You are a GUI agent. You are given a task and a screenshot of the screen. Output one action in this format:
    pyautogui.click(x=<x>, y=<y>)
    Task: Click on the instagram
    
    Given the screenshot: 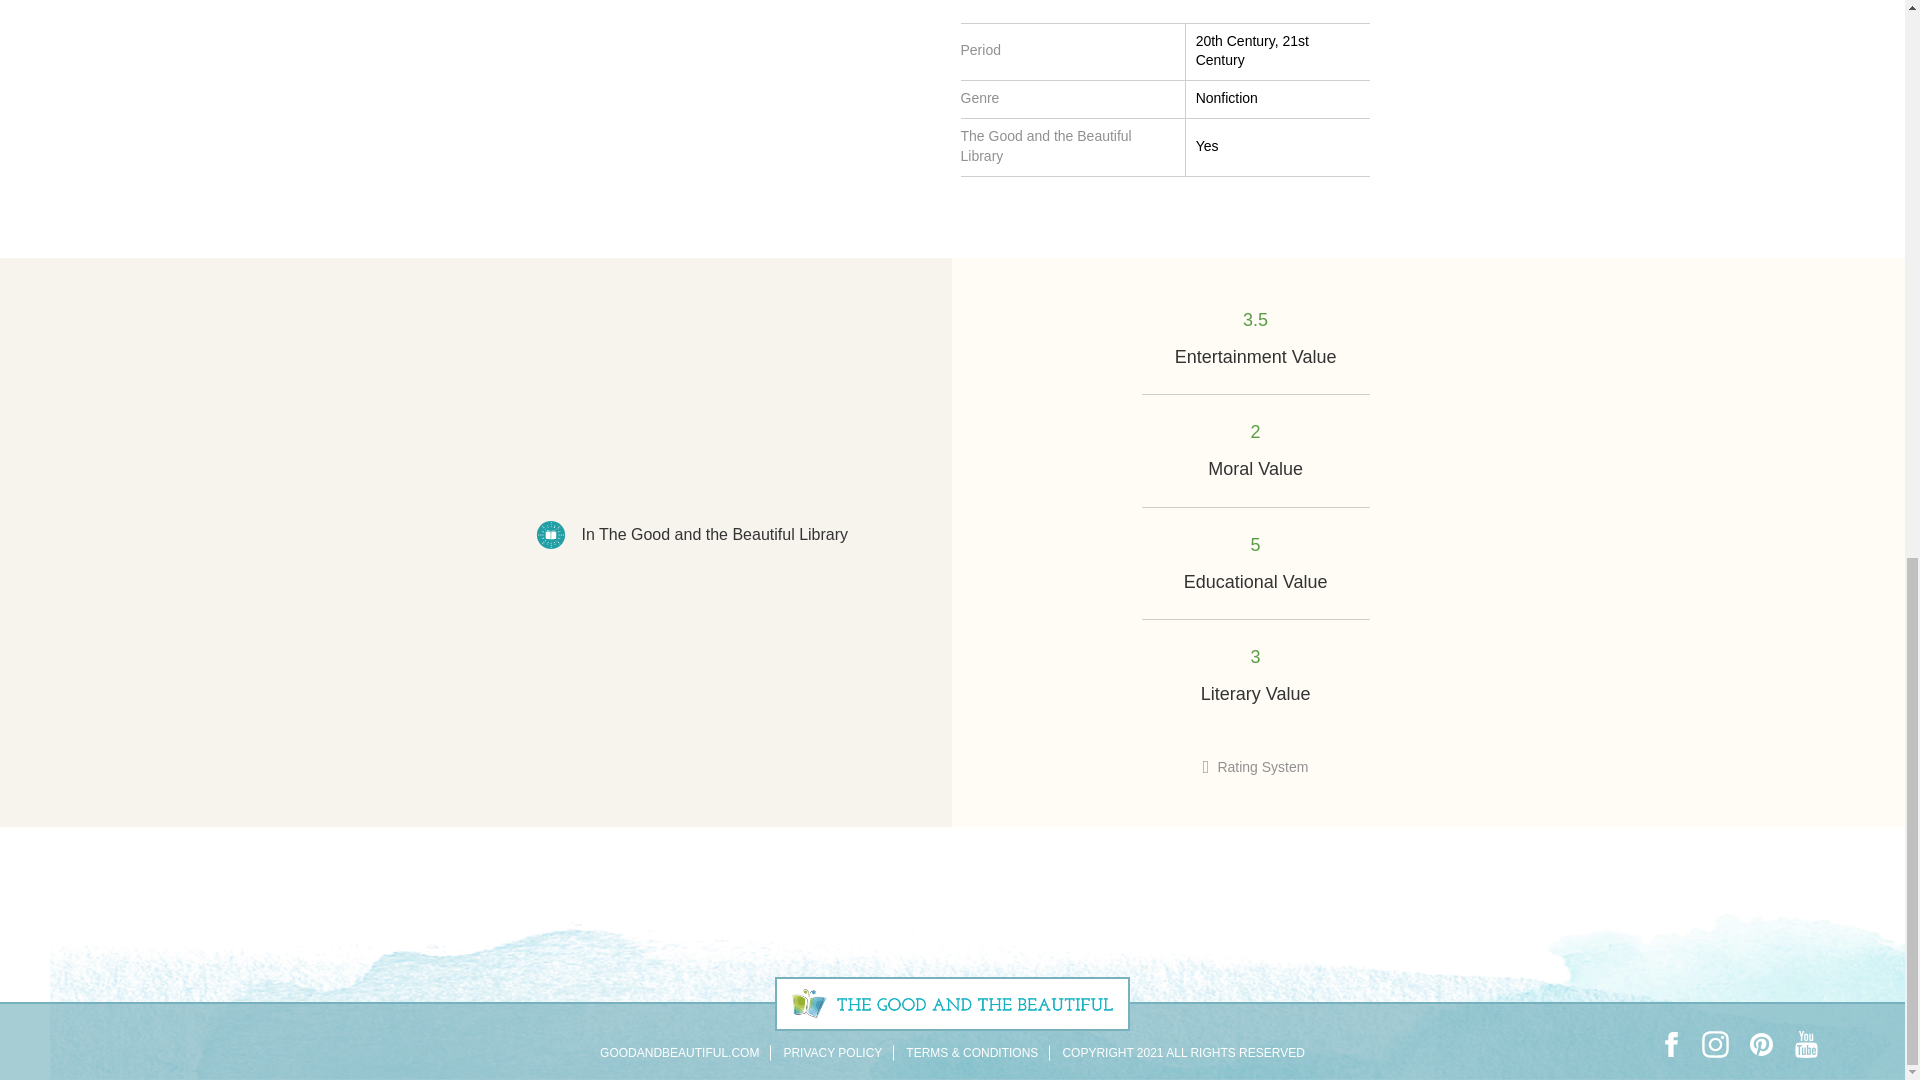 What is the action you would take?
    pyautogui.click(x=1715, y=1044)
    